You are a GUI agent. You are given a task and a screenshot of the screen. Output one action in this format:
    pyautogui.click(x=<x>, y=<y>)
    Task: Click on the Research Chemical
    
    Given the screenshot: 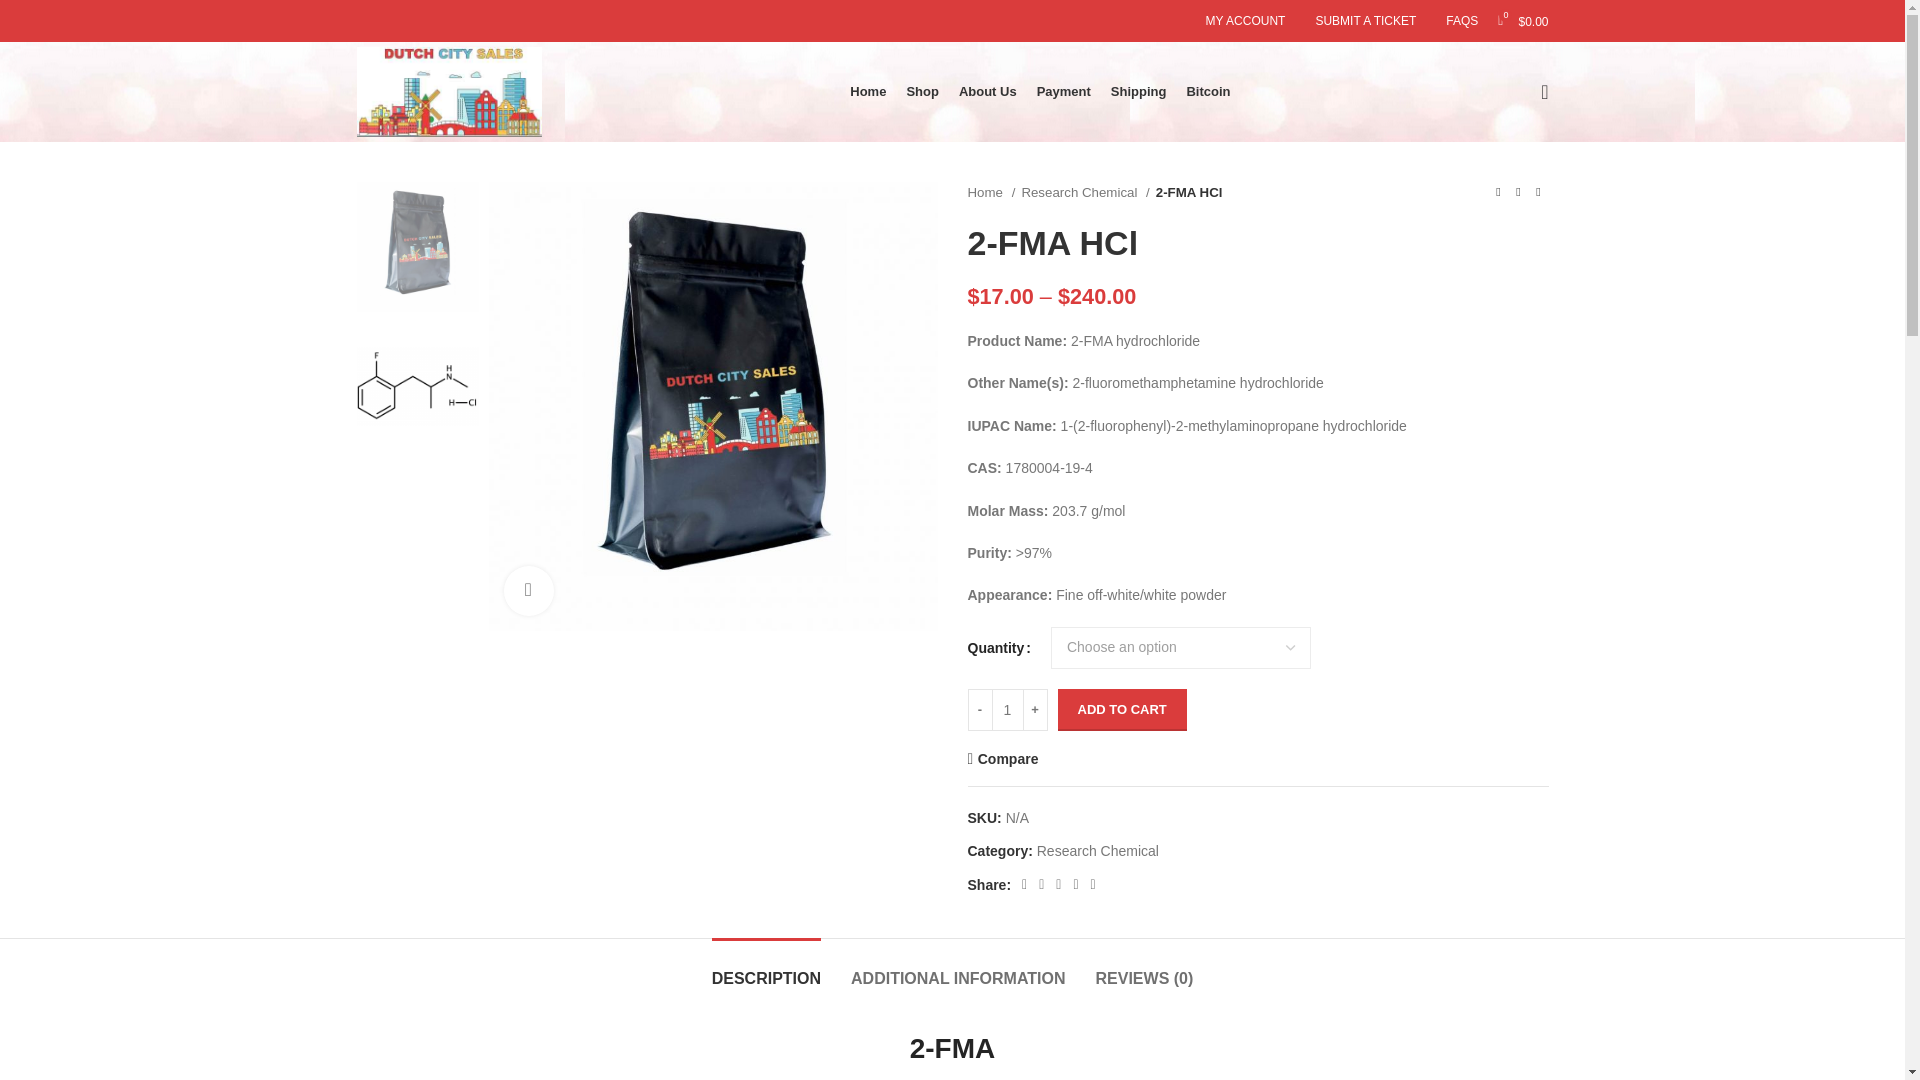 What is the action you would take?
    pyautogui.click(x=1084, y=192)
    